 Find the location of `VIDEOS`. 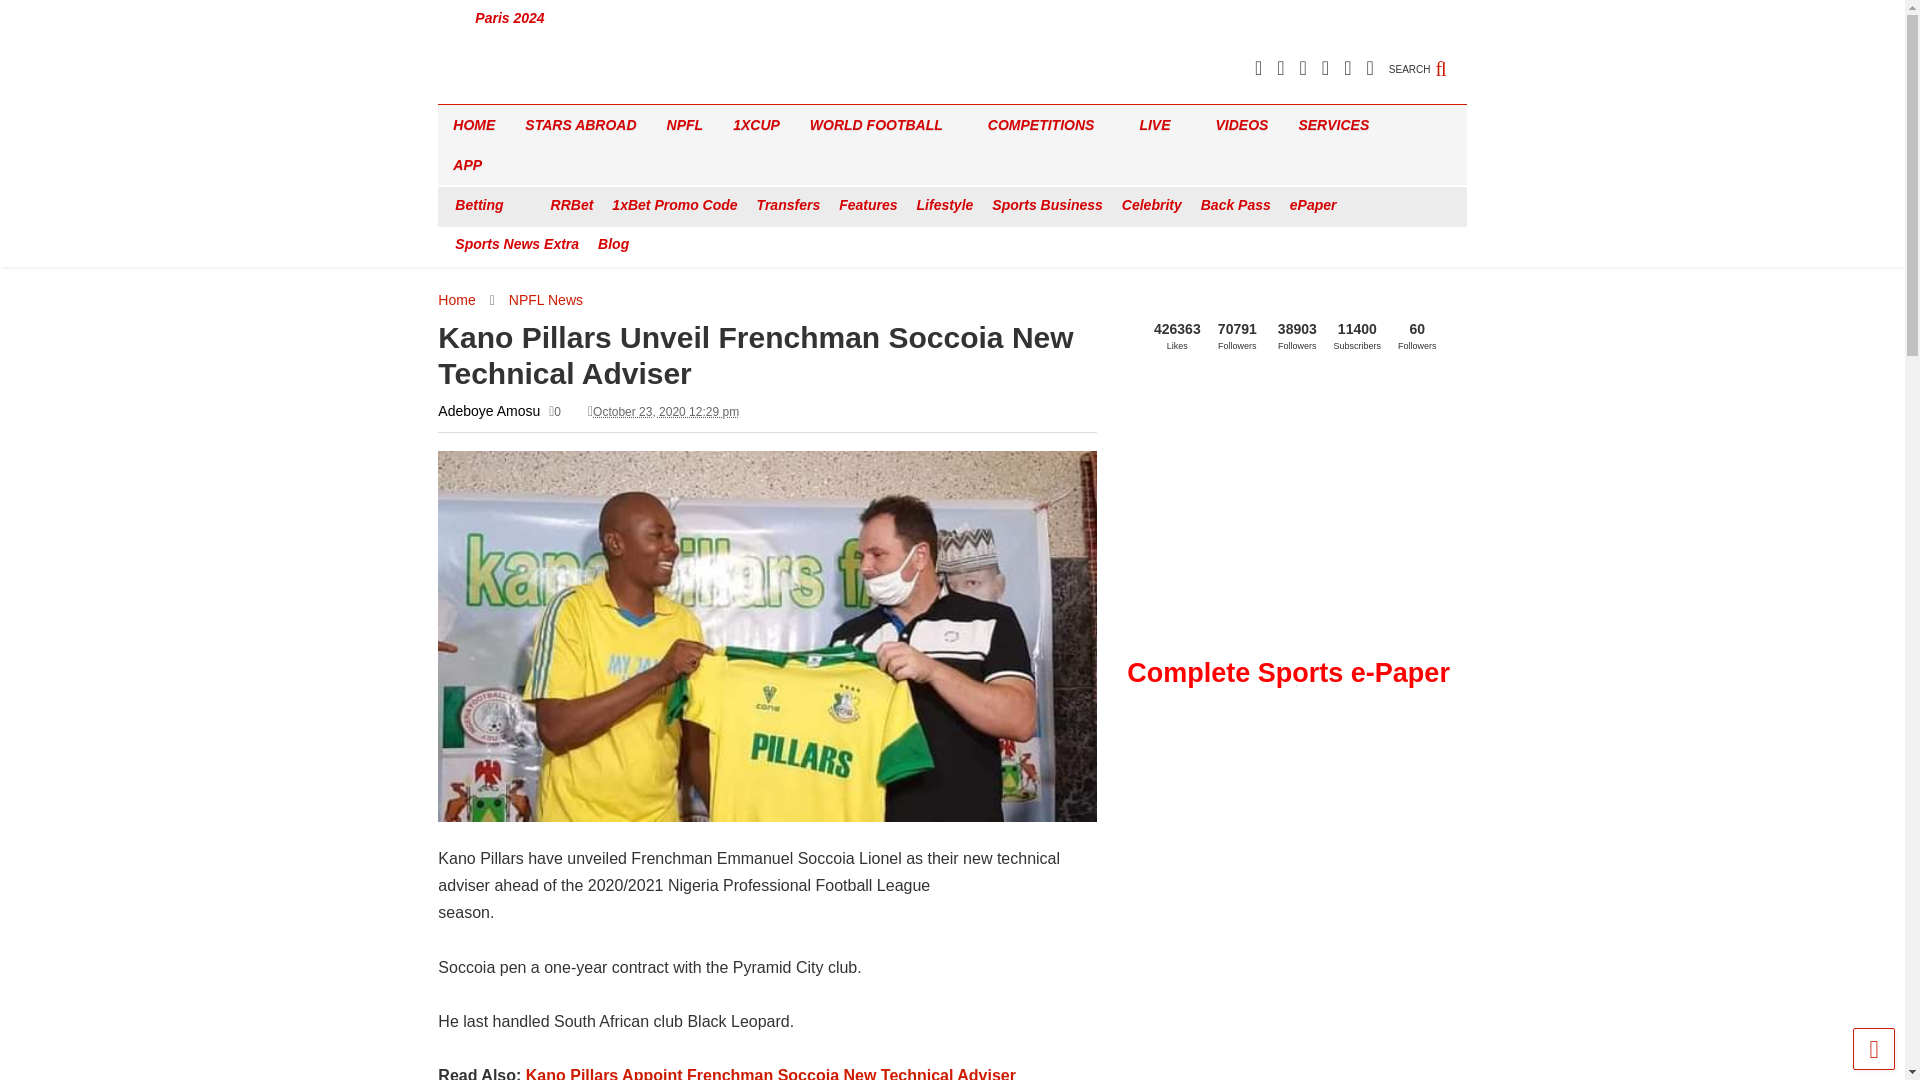

VIDEOS is located at coordinates (1242, 124).